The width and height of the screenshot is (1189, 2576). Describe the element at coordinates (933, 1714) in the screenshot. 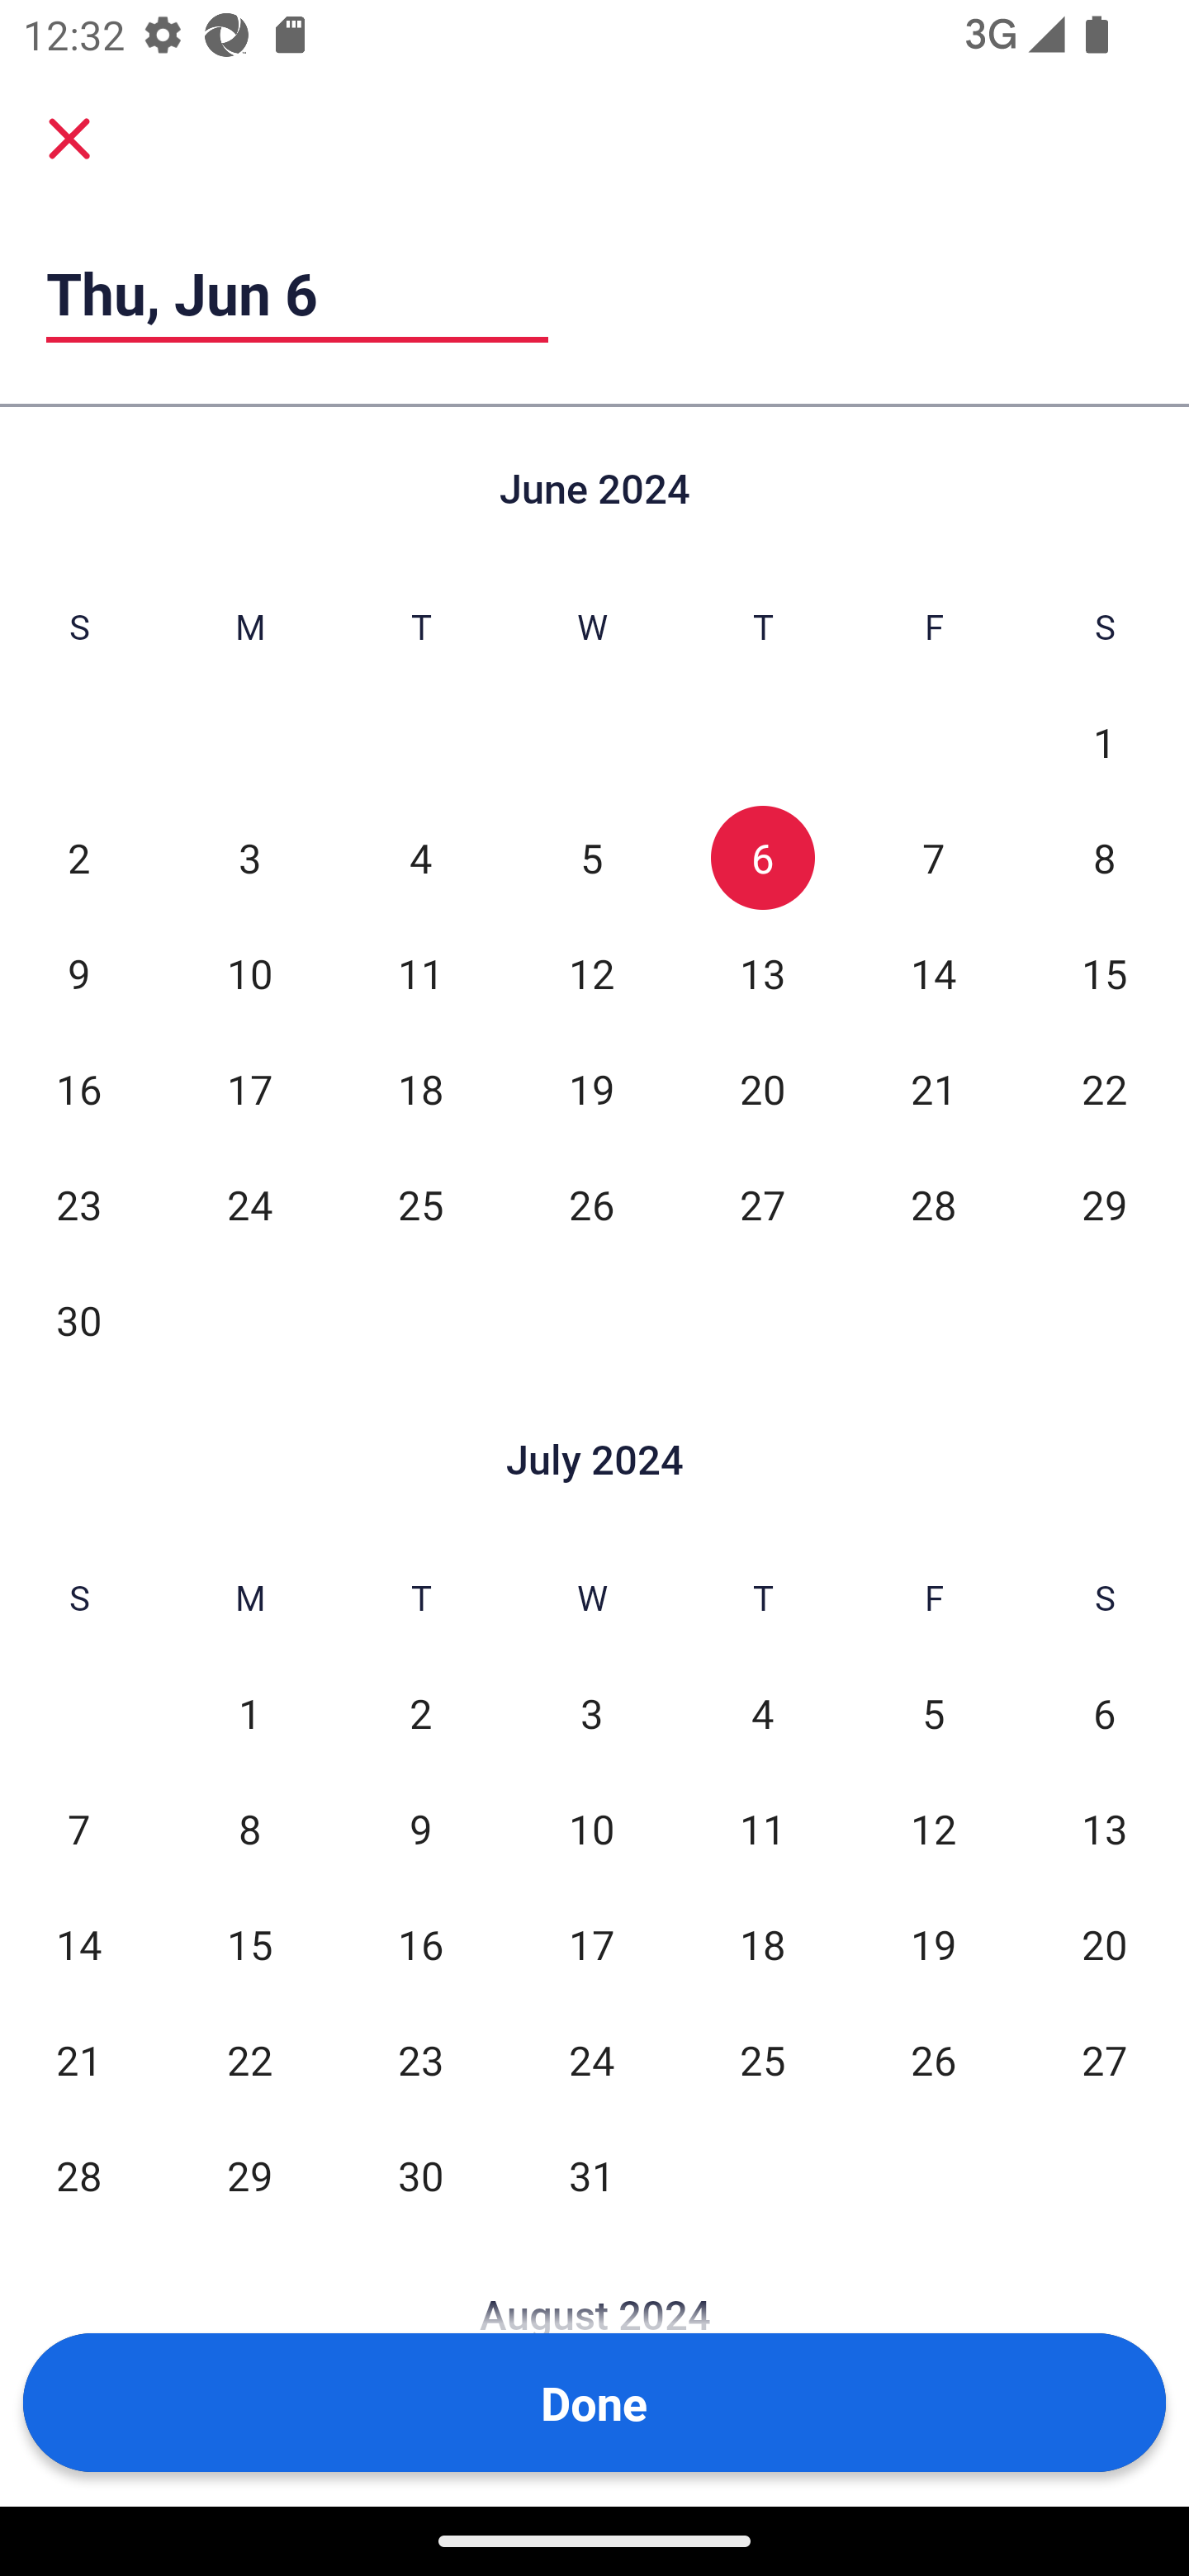

I see `5 Fri, Jul 5, Not Selected` at that location.